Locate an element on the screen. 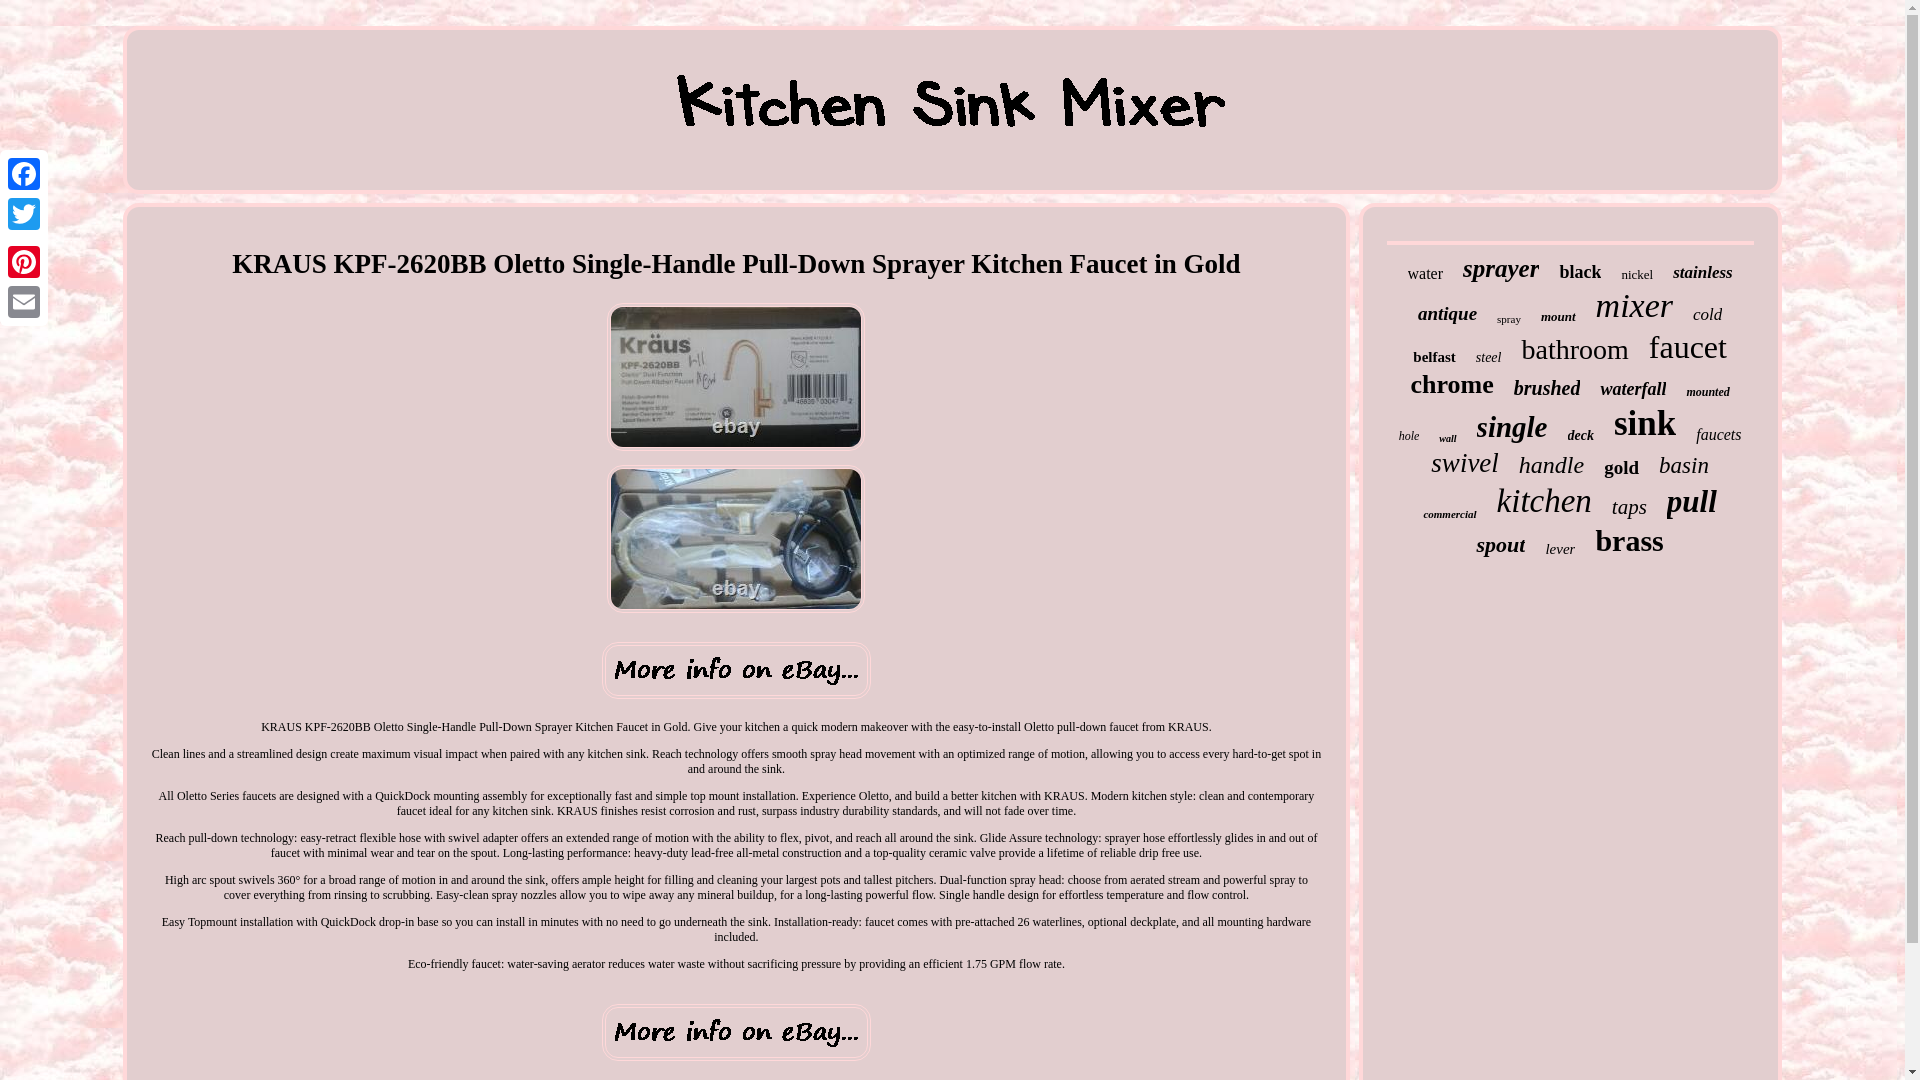 This screenshot has height=1080, width=1920. waterfall is located at coordinates (1632, 389).